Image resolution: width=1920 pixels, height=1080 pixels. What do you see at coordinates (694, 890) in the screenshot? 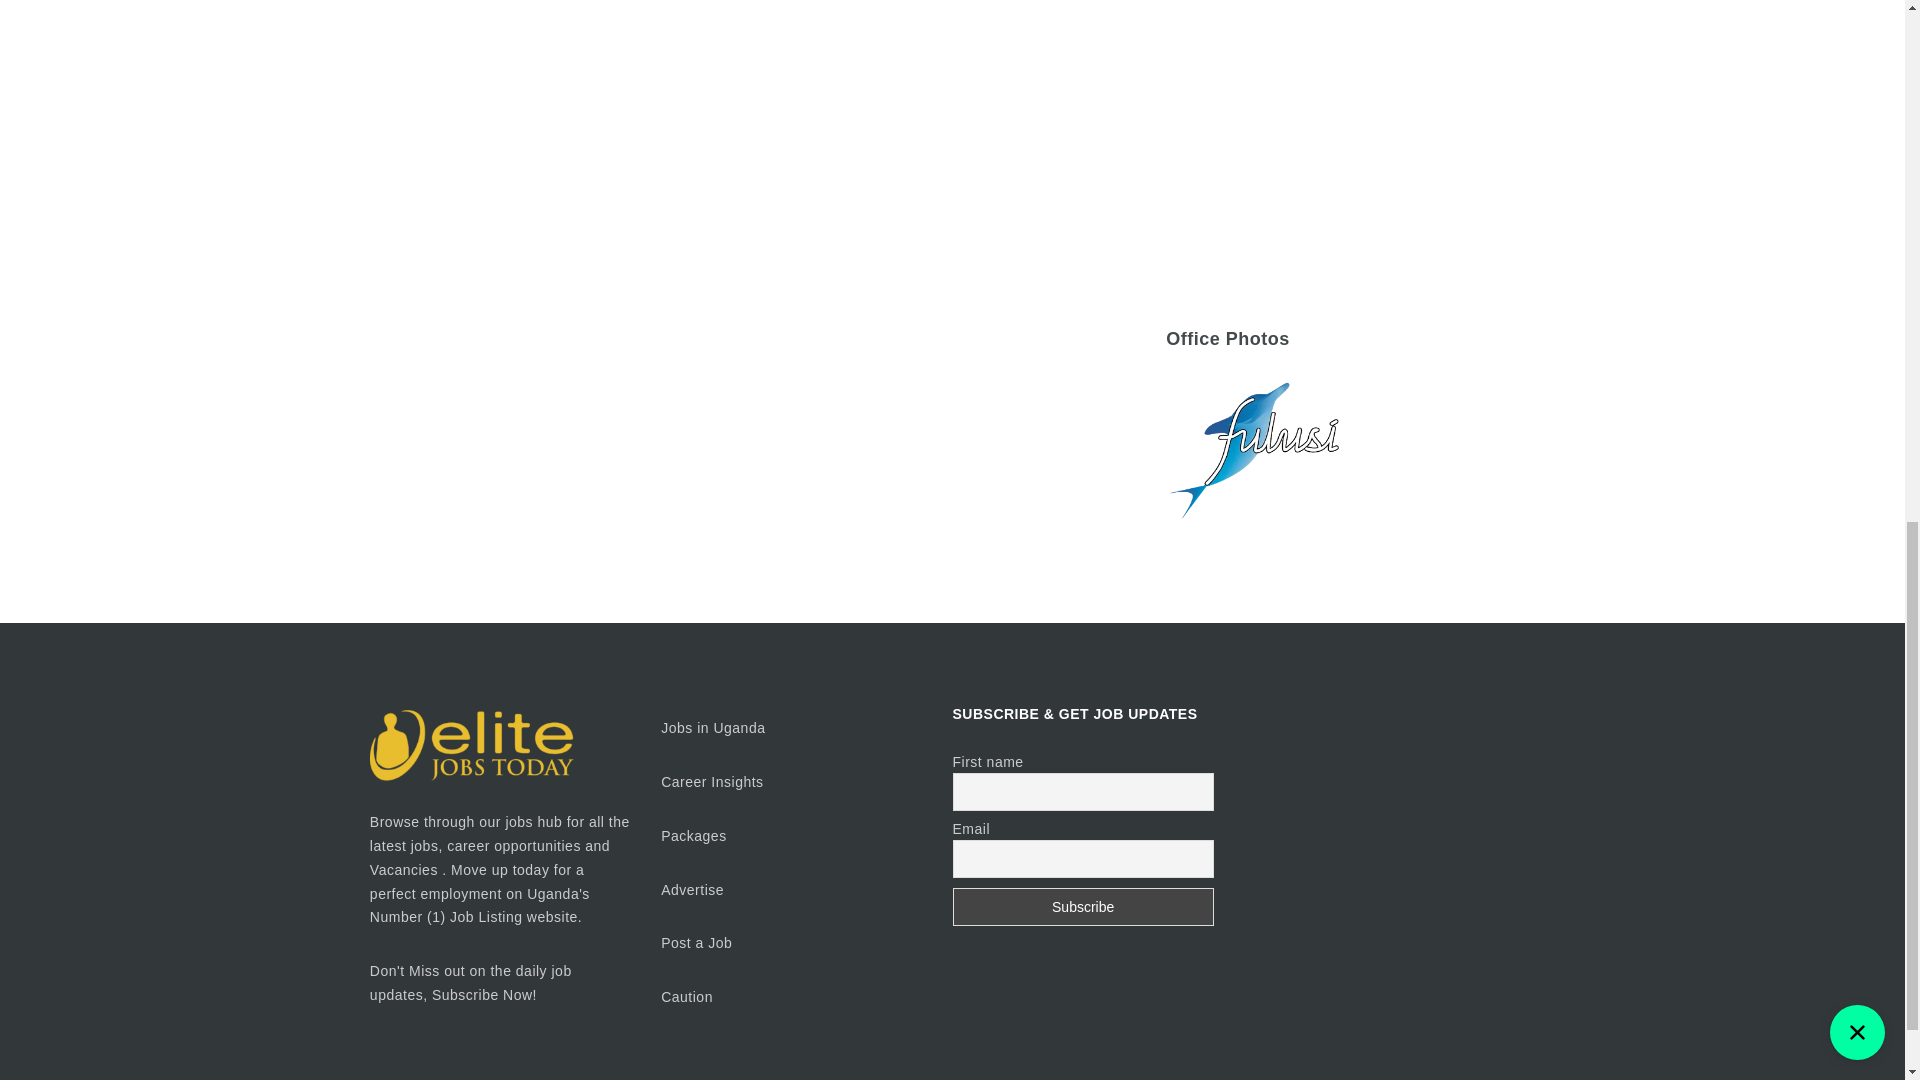
I see `Advertise ` at bounding box center [694, 890].